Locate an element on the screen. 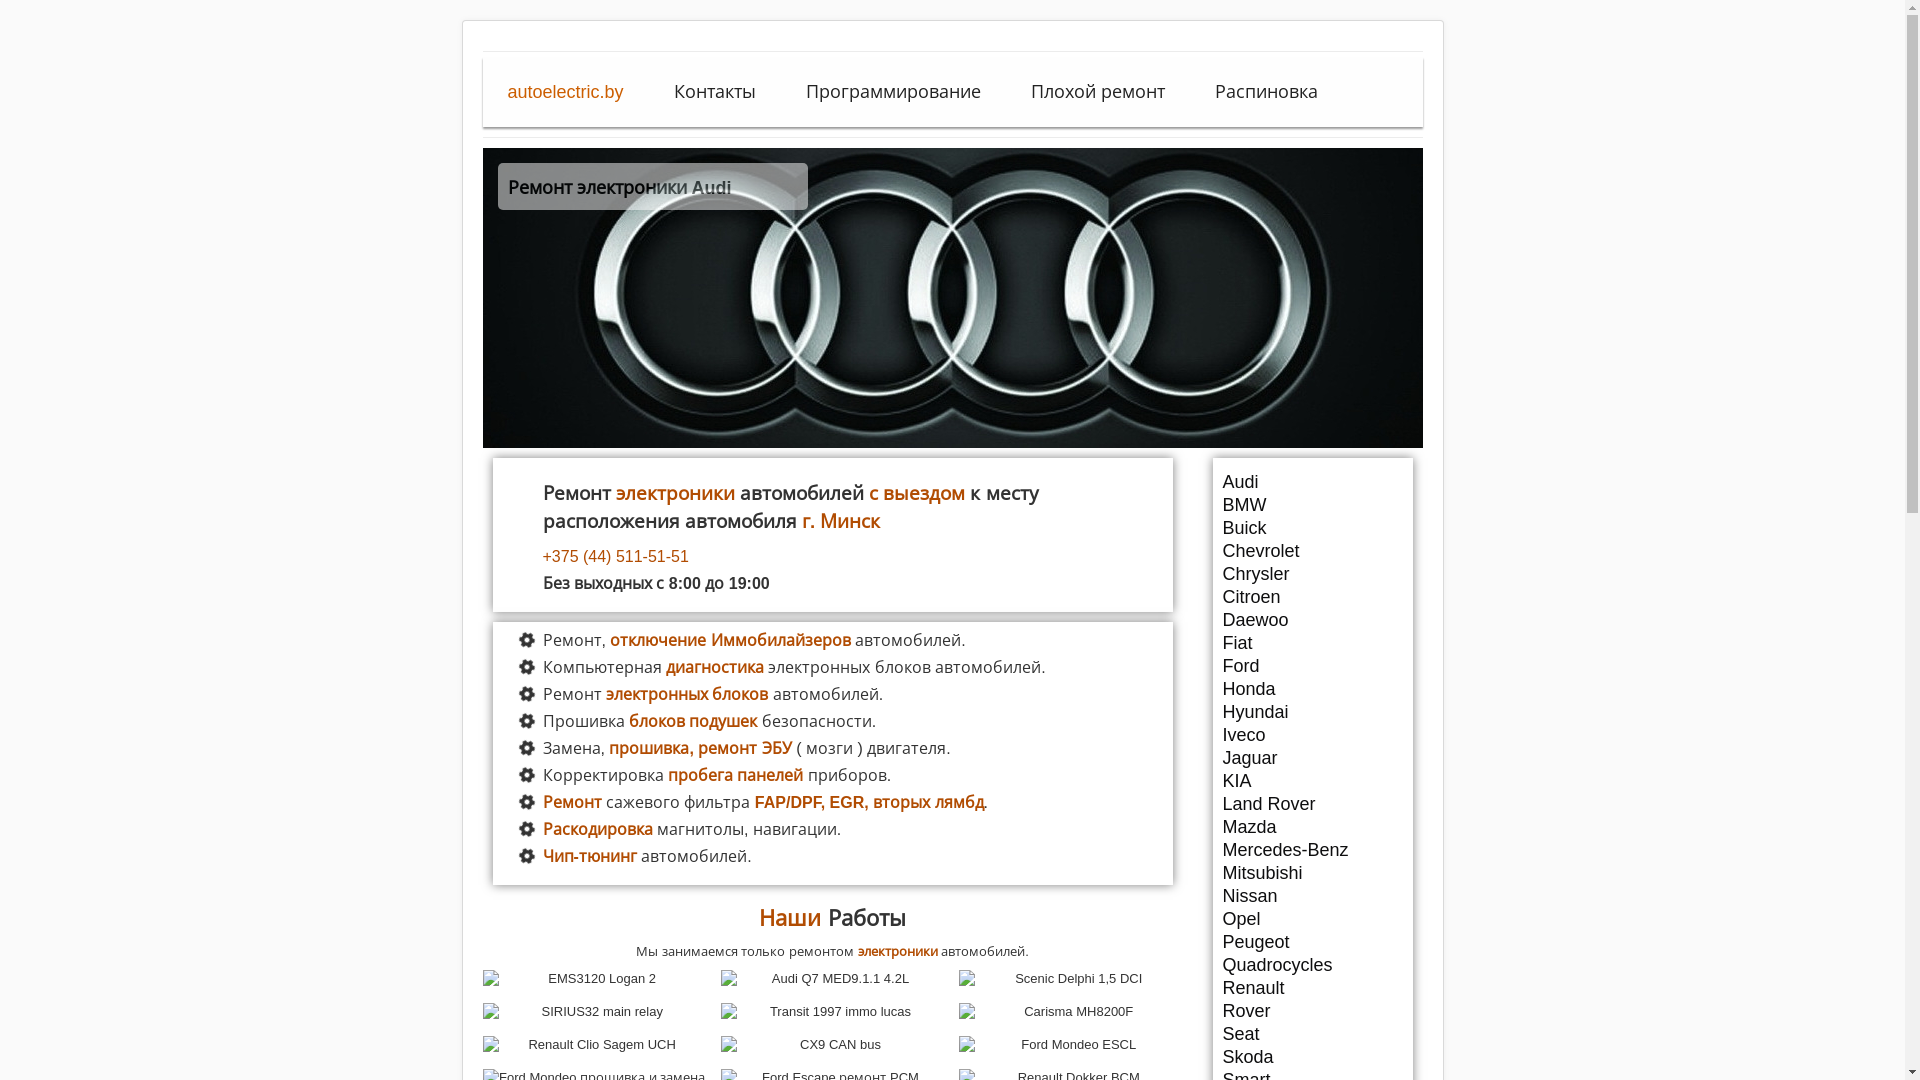 Image resolution: width=1920 pixels, height=1080 pixels. Mercedes-Benz is located at coordinates (1312, 850).